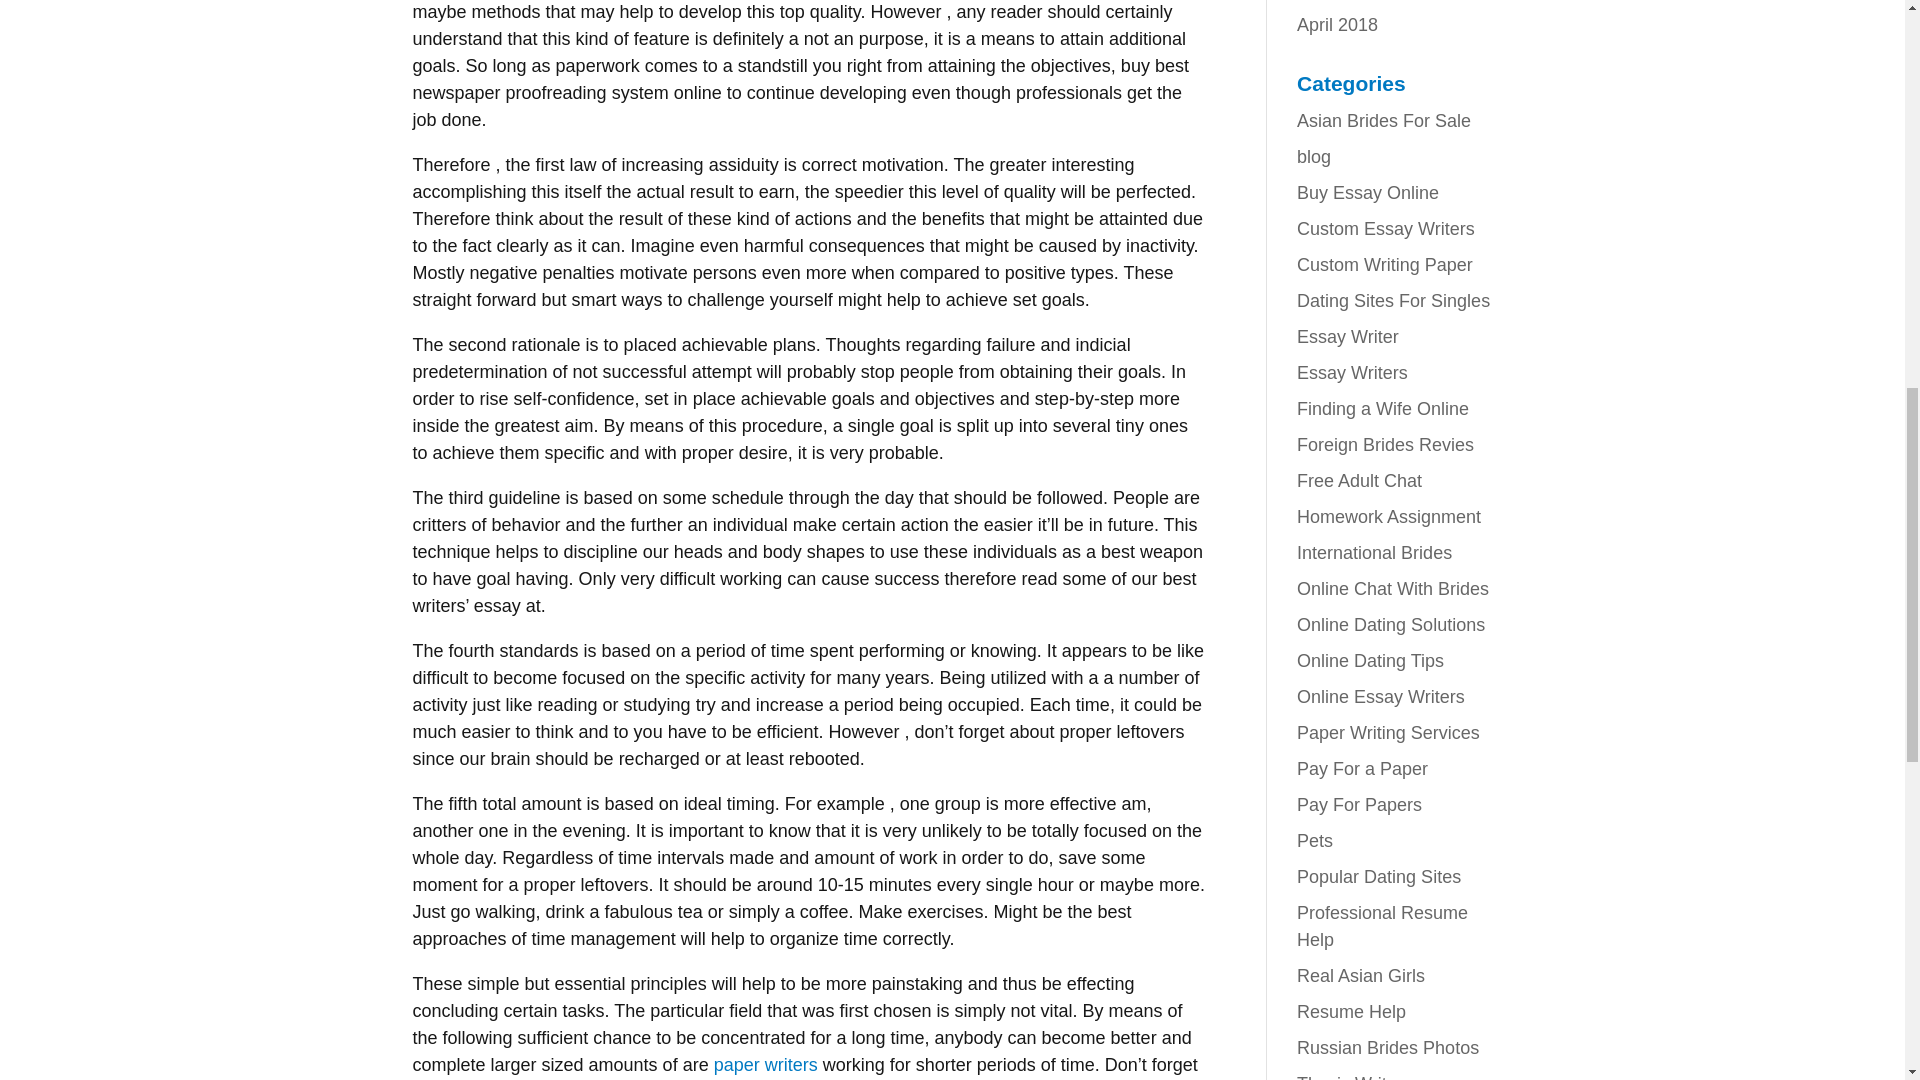 This screenshot has height=1080, width=1920. I want to click on Custom Writing Paper, so click(1384, 264).